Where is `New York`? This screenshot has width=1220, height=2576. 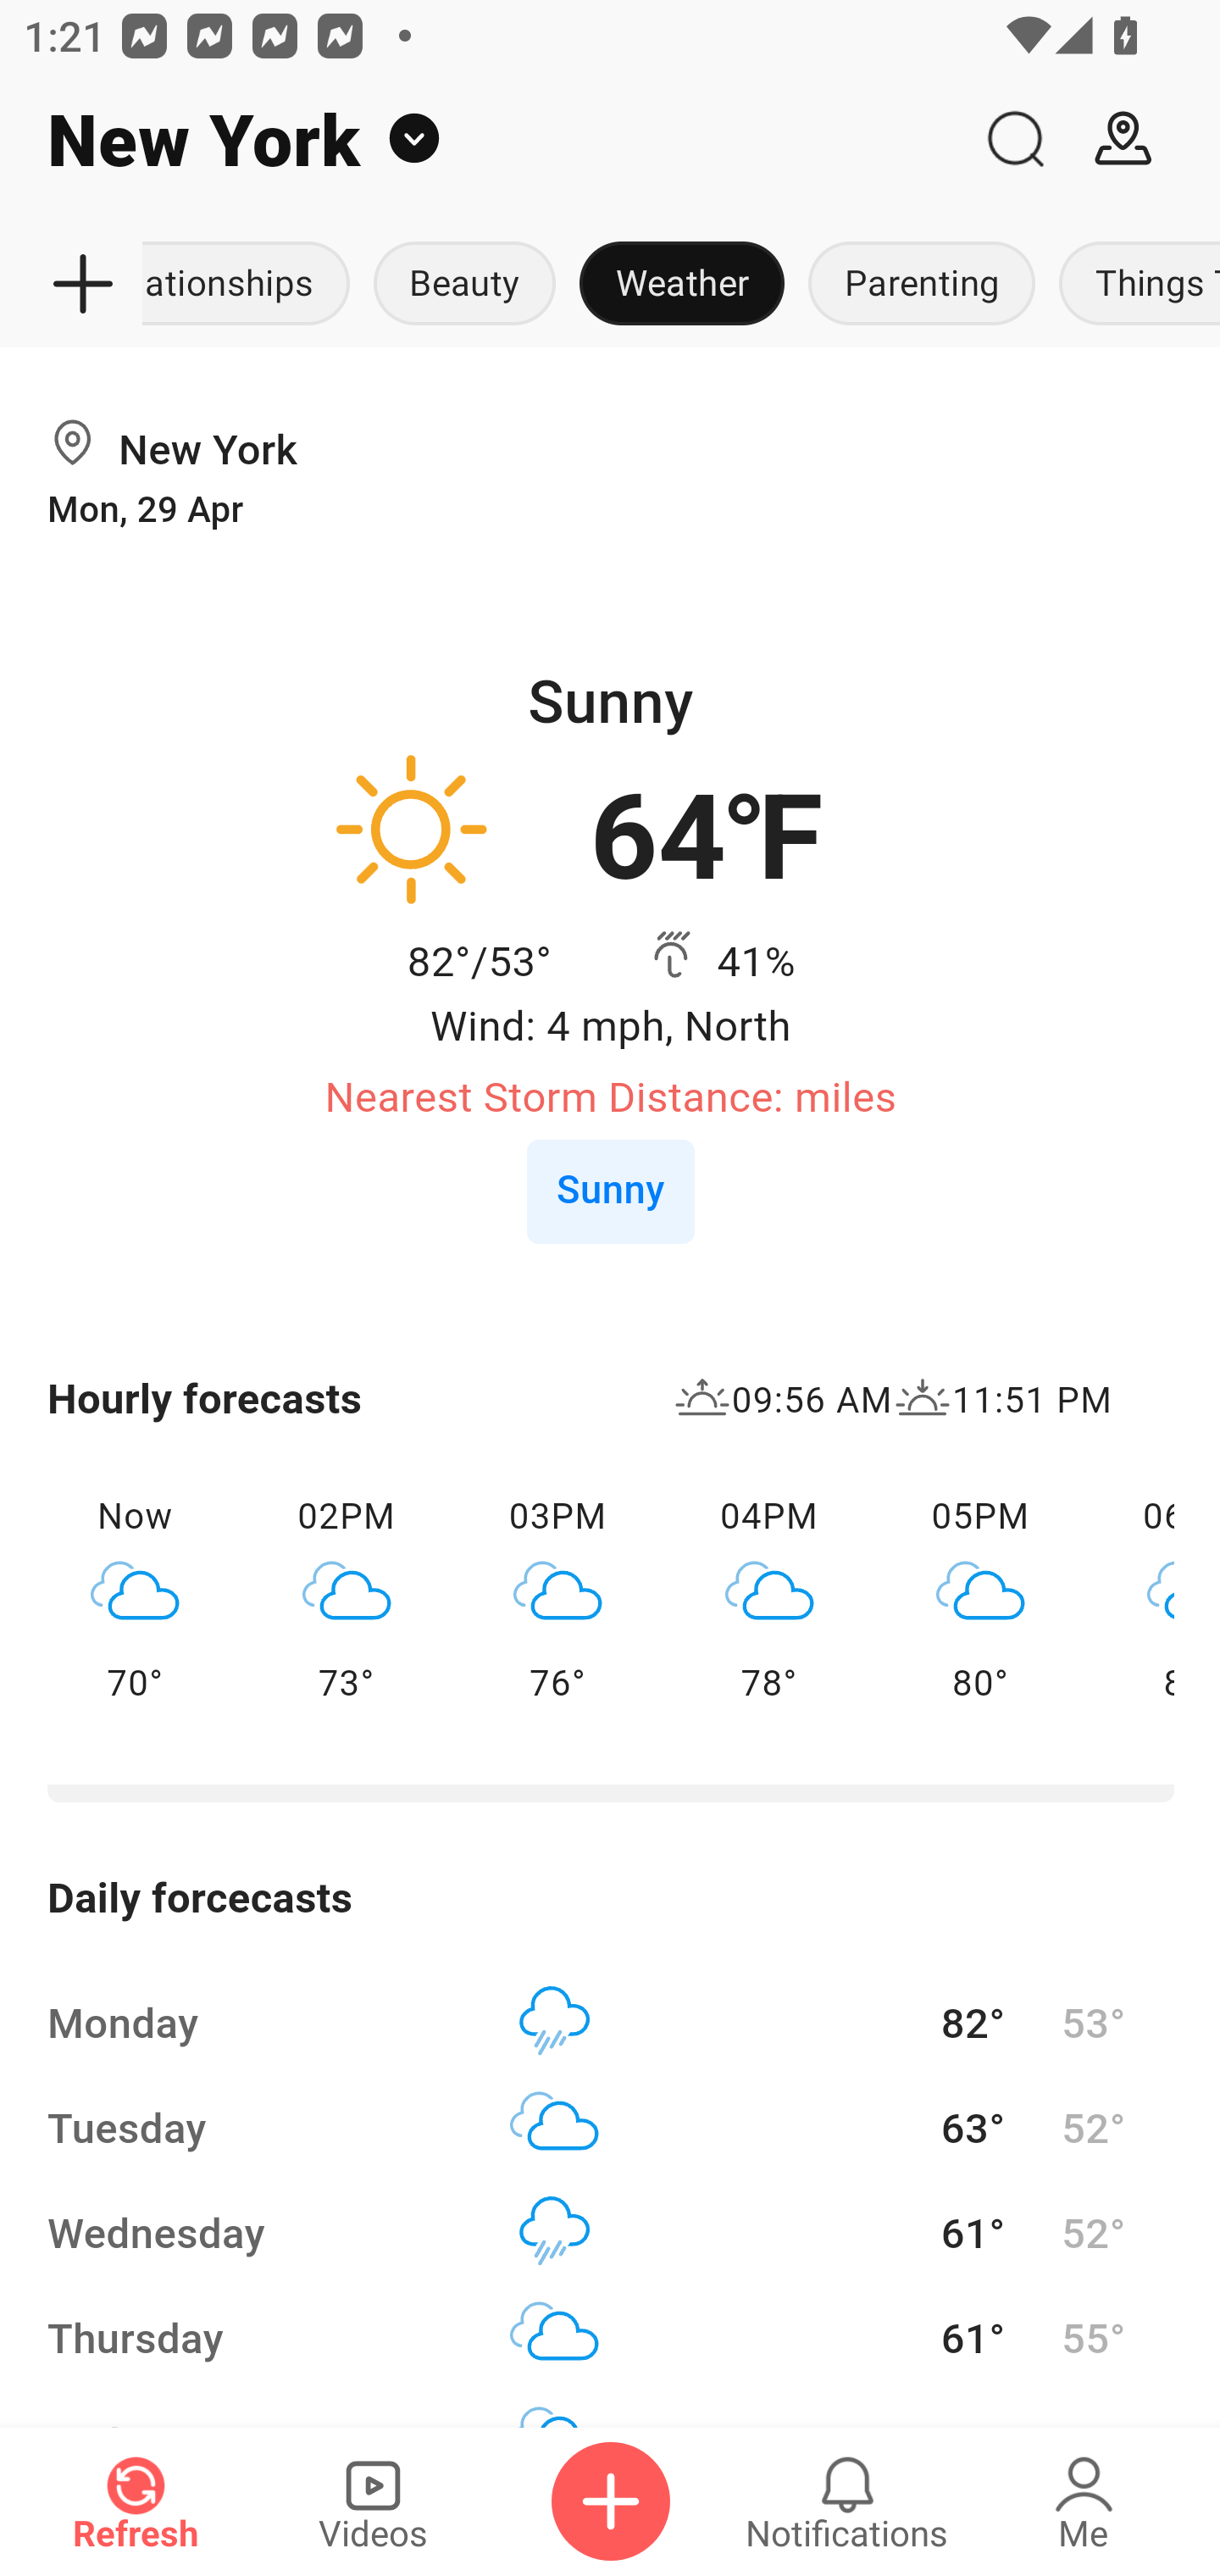 New York is located at coordinates (480, 139).